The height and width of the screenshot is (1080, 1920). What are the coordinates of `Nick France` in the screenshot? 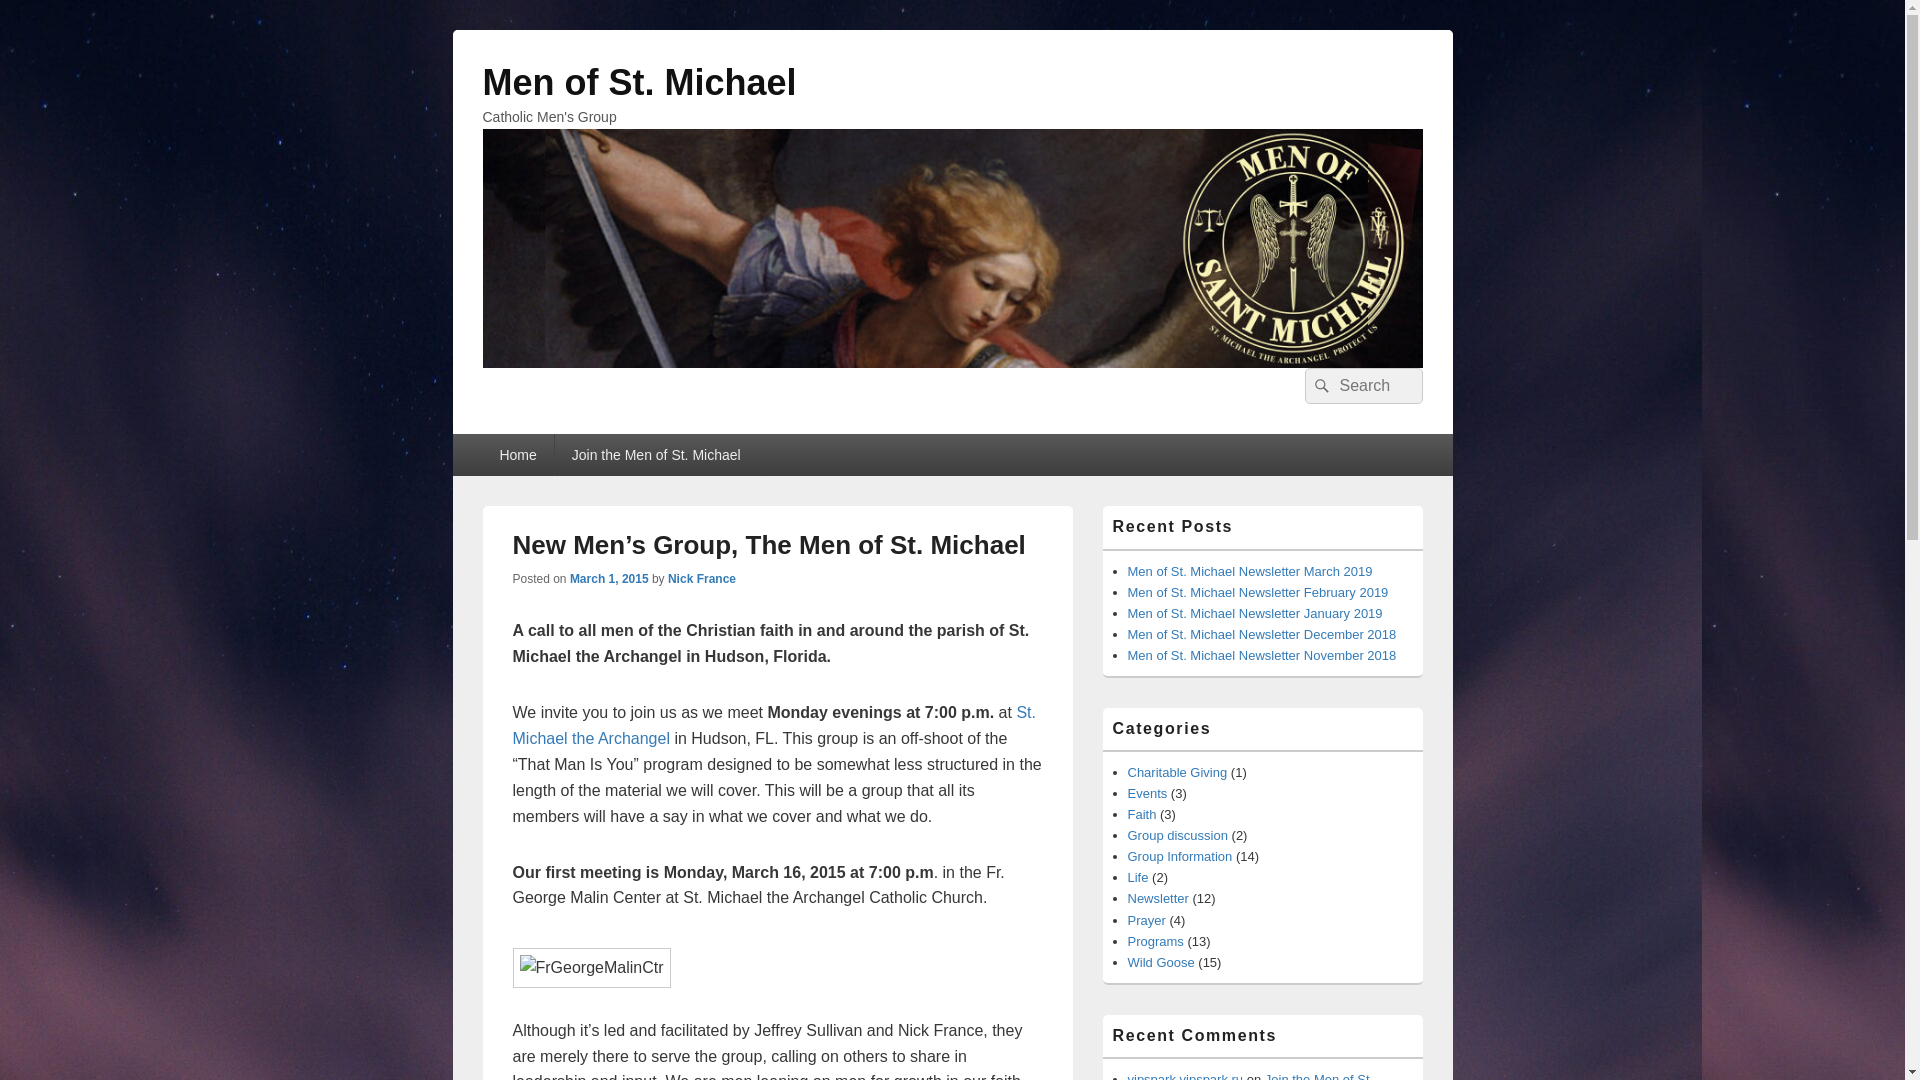 It's located at (702, 579).